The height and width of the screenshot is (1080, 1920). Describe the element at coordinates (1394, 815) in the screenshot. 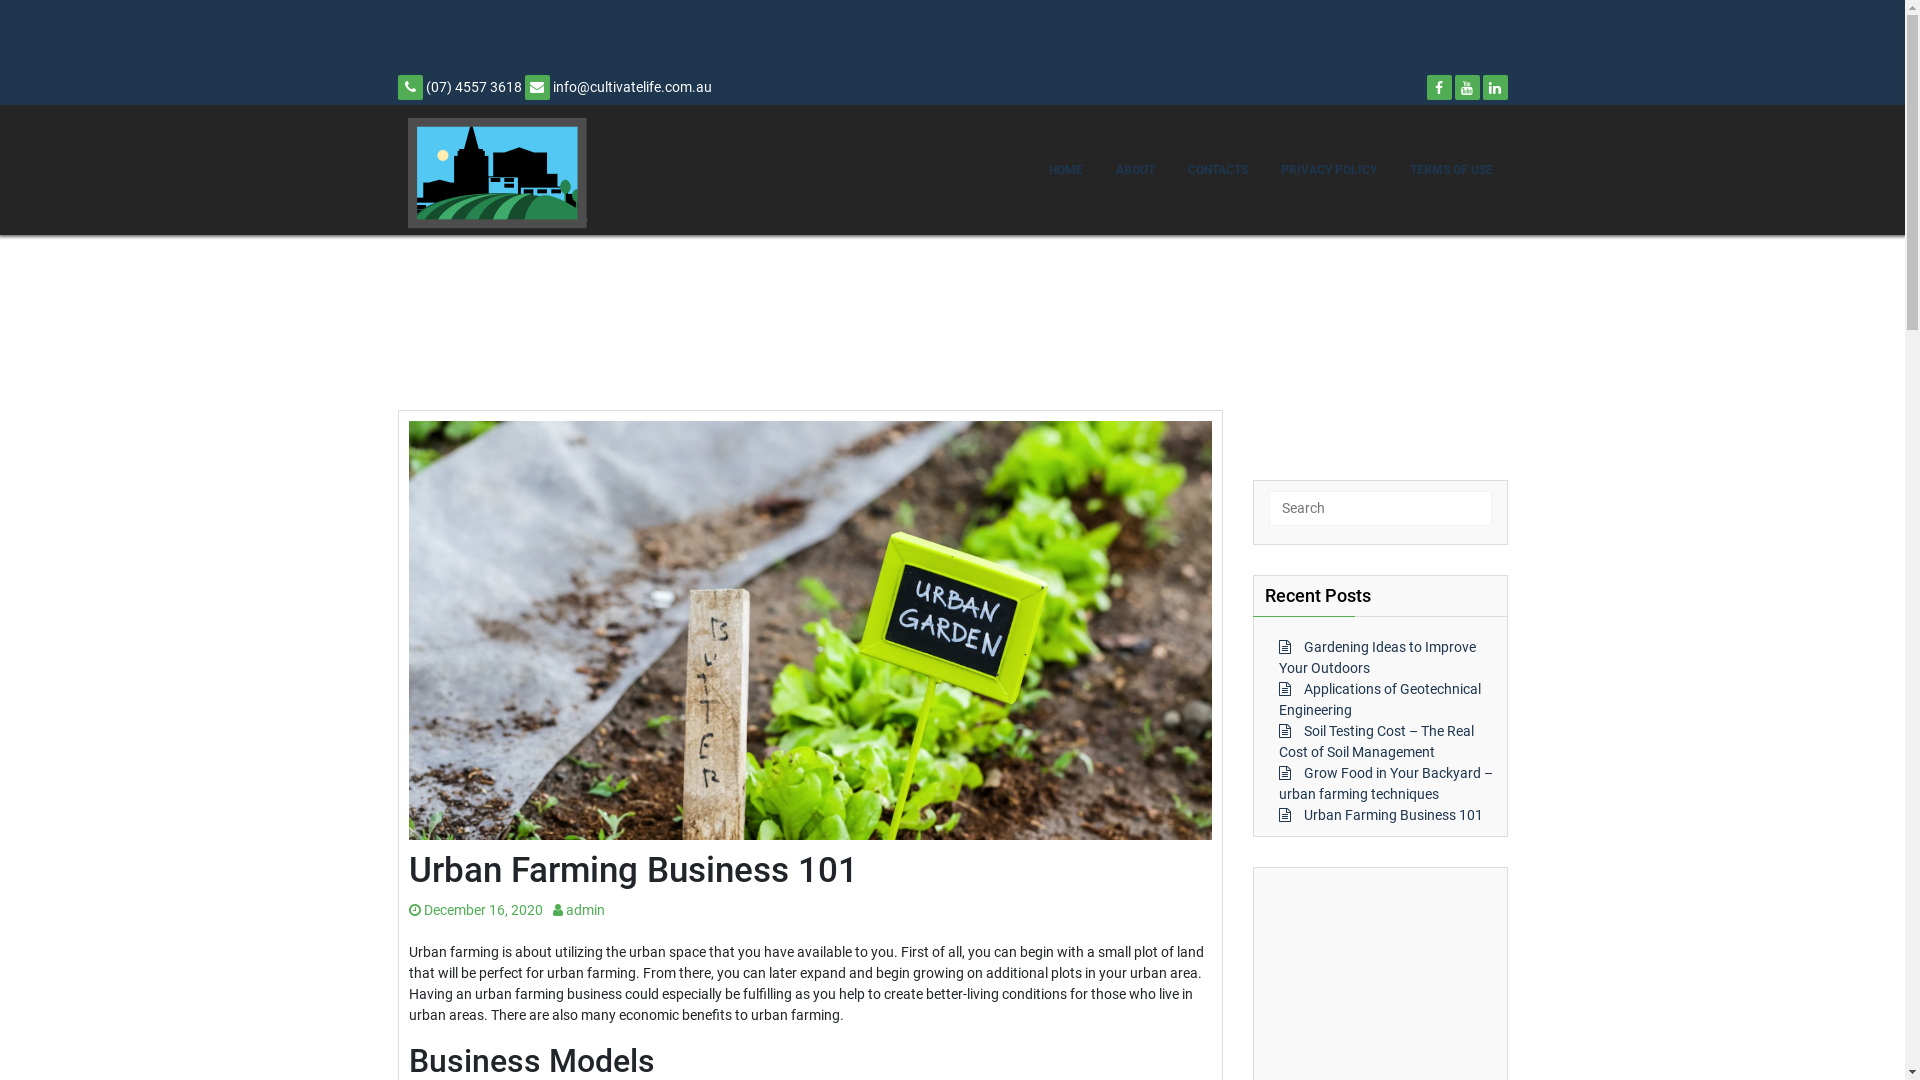

I see `Urban Farming Business 101` at that location.